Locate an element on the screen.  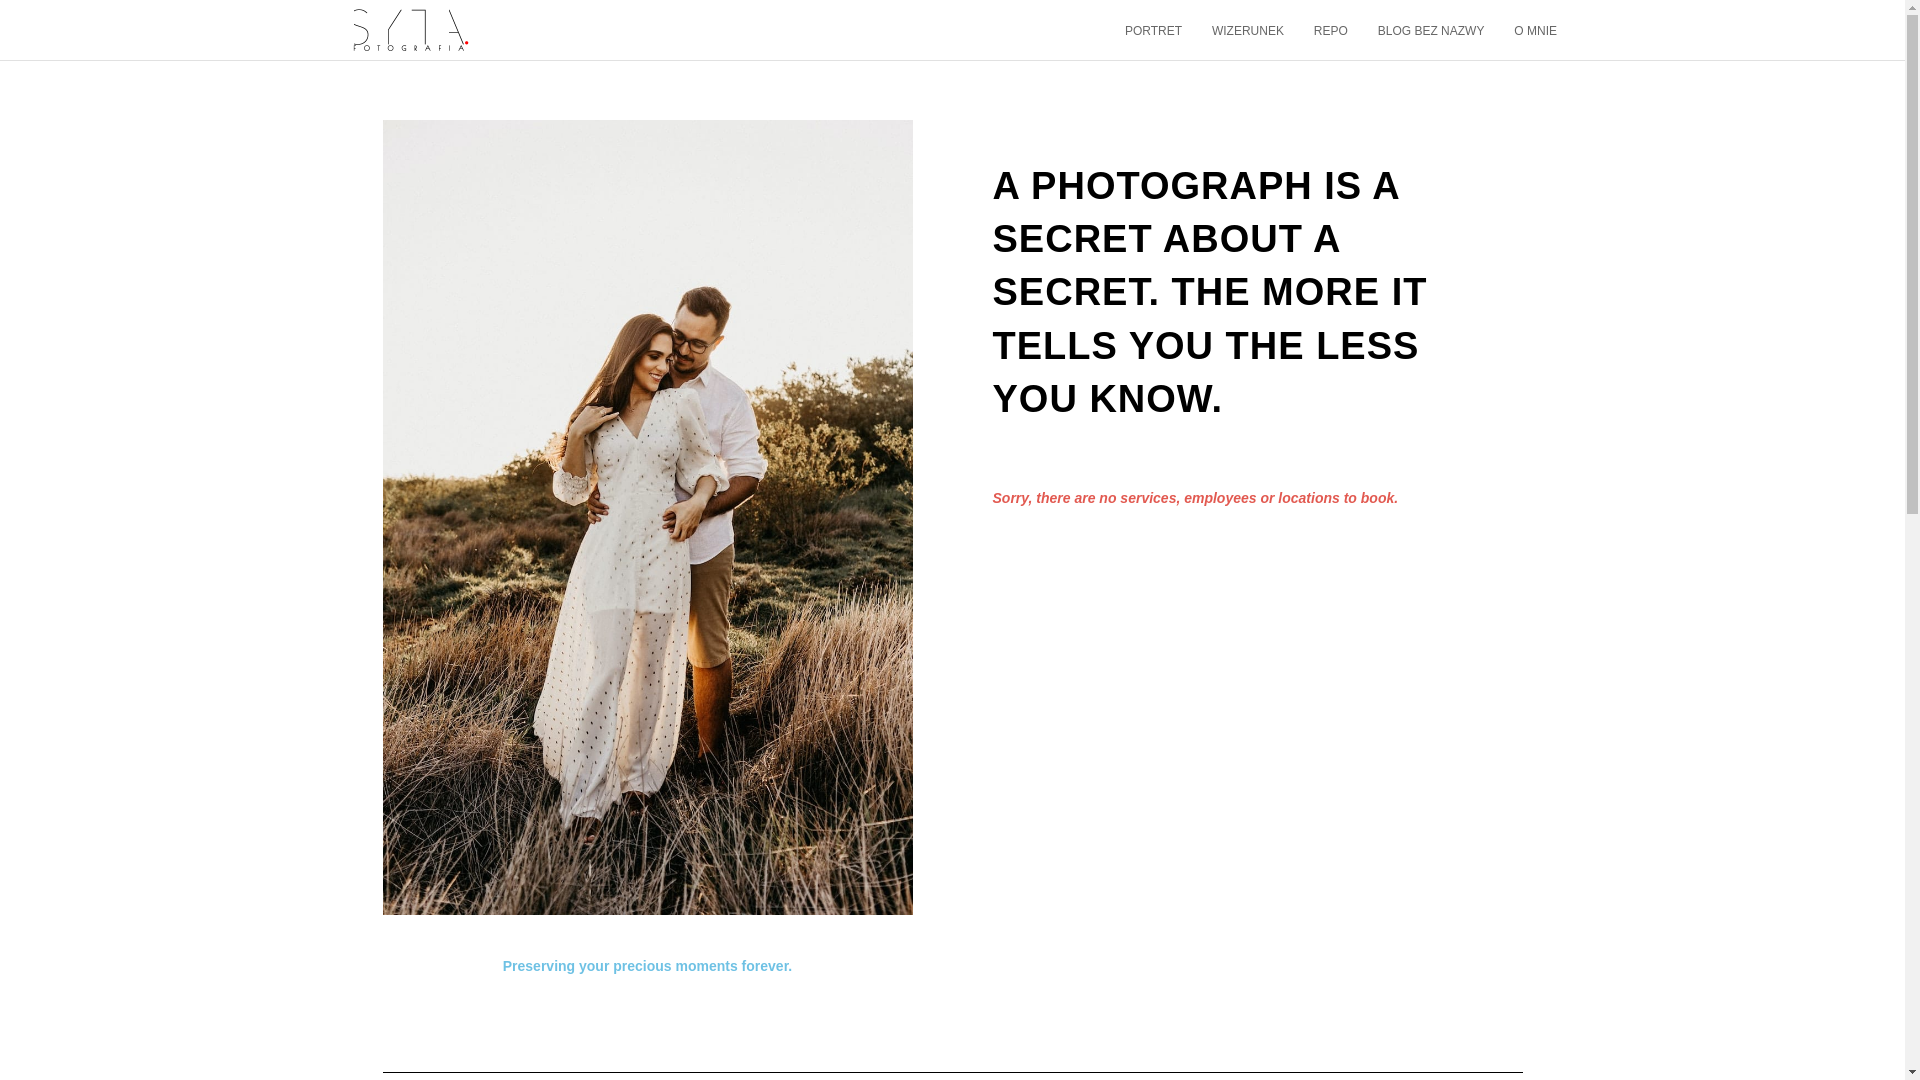
REPO is located at coordinates (1331, 31).